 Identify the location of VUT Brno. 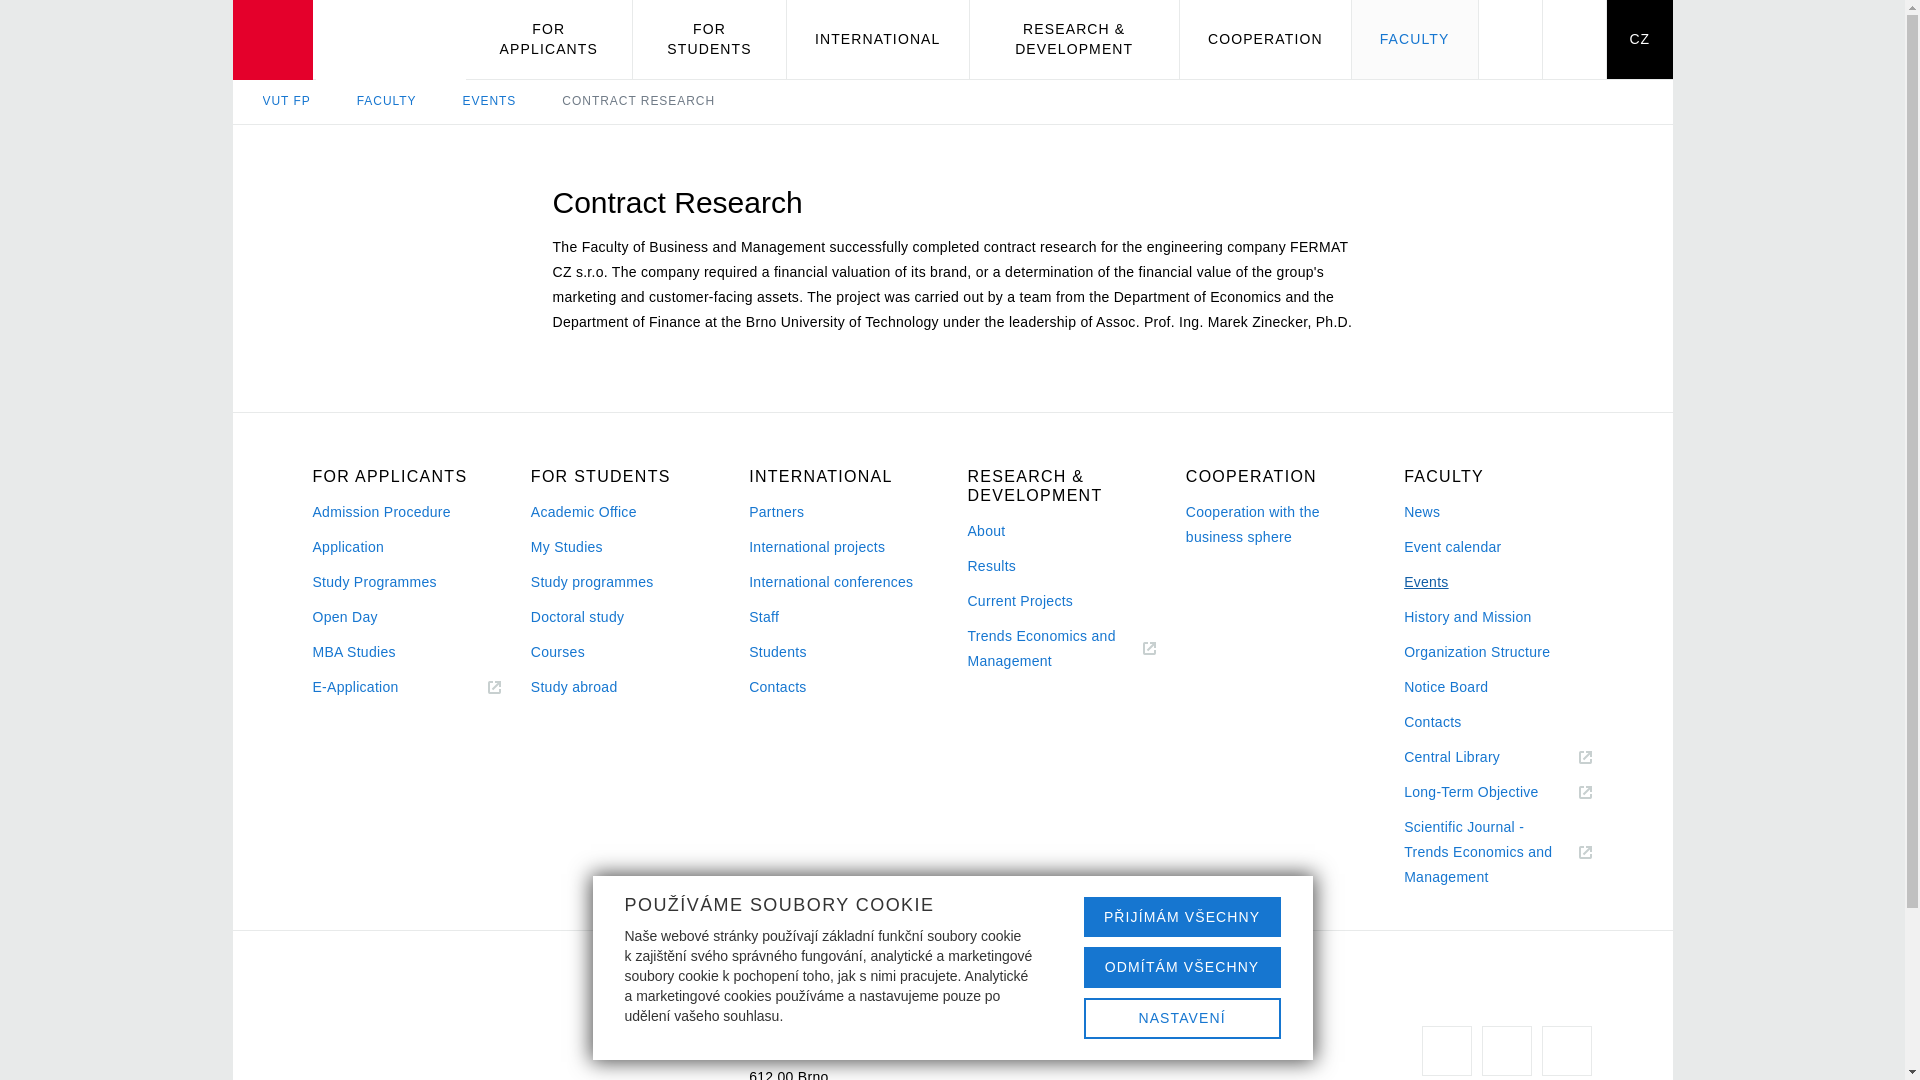
(348, 40).